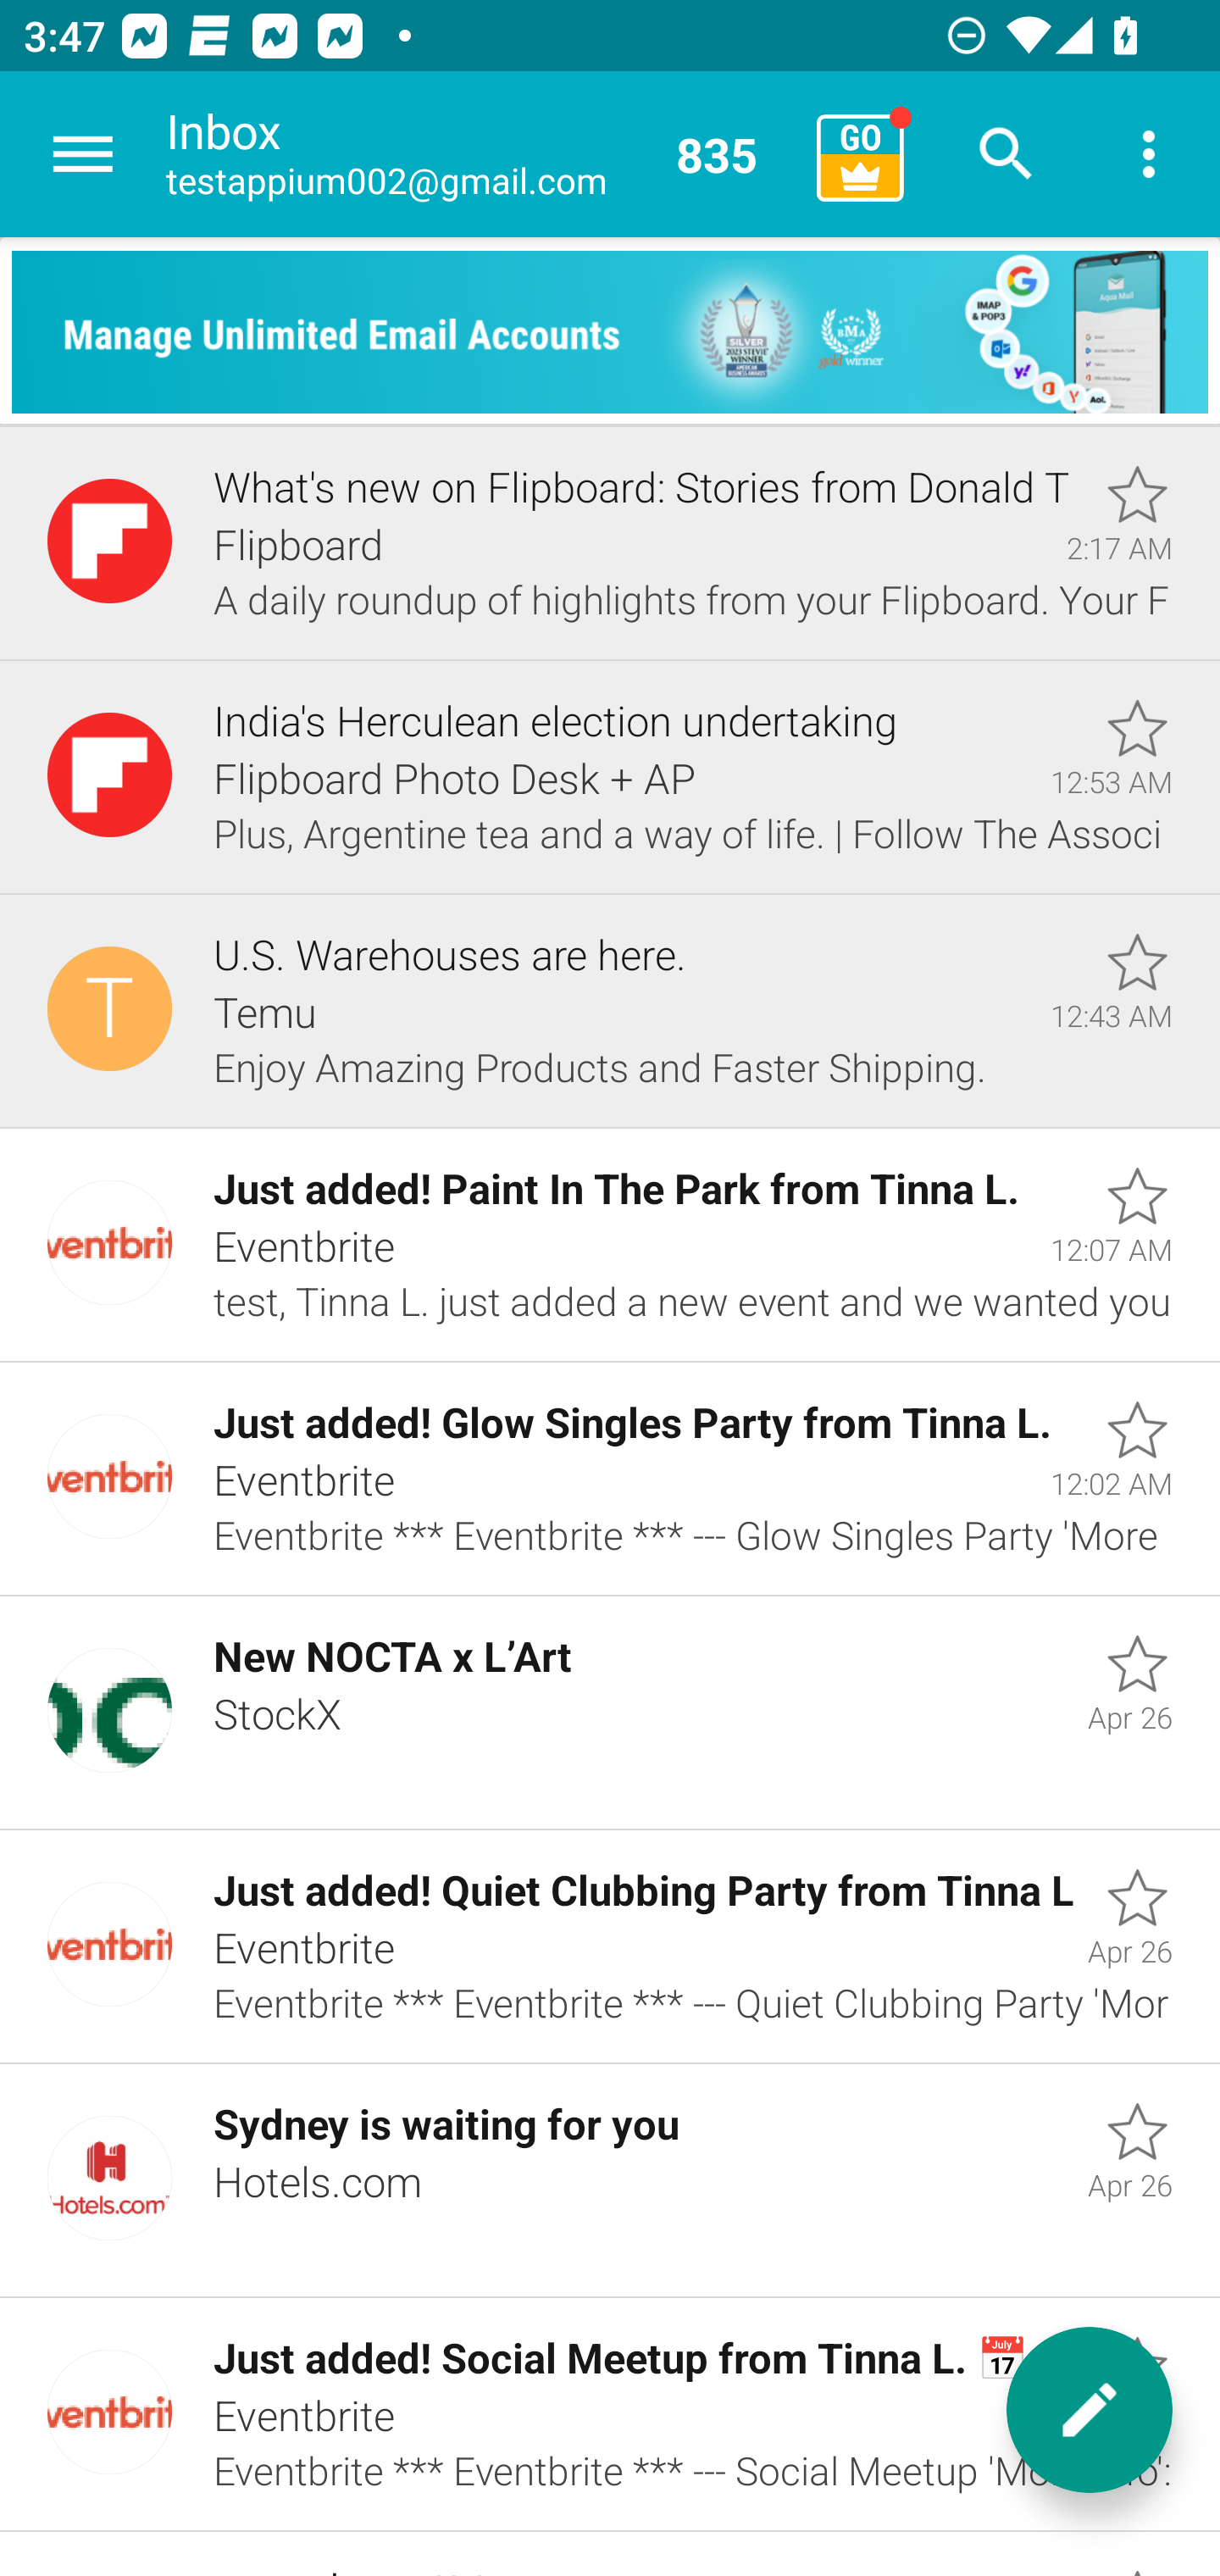 The image size is (1220, 2576). What do you see at coordinates (83, 154) in the screenshot?
I see `Navigate up` at bounding box center [83, 154].